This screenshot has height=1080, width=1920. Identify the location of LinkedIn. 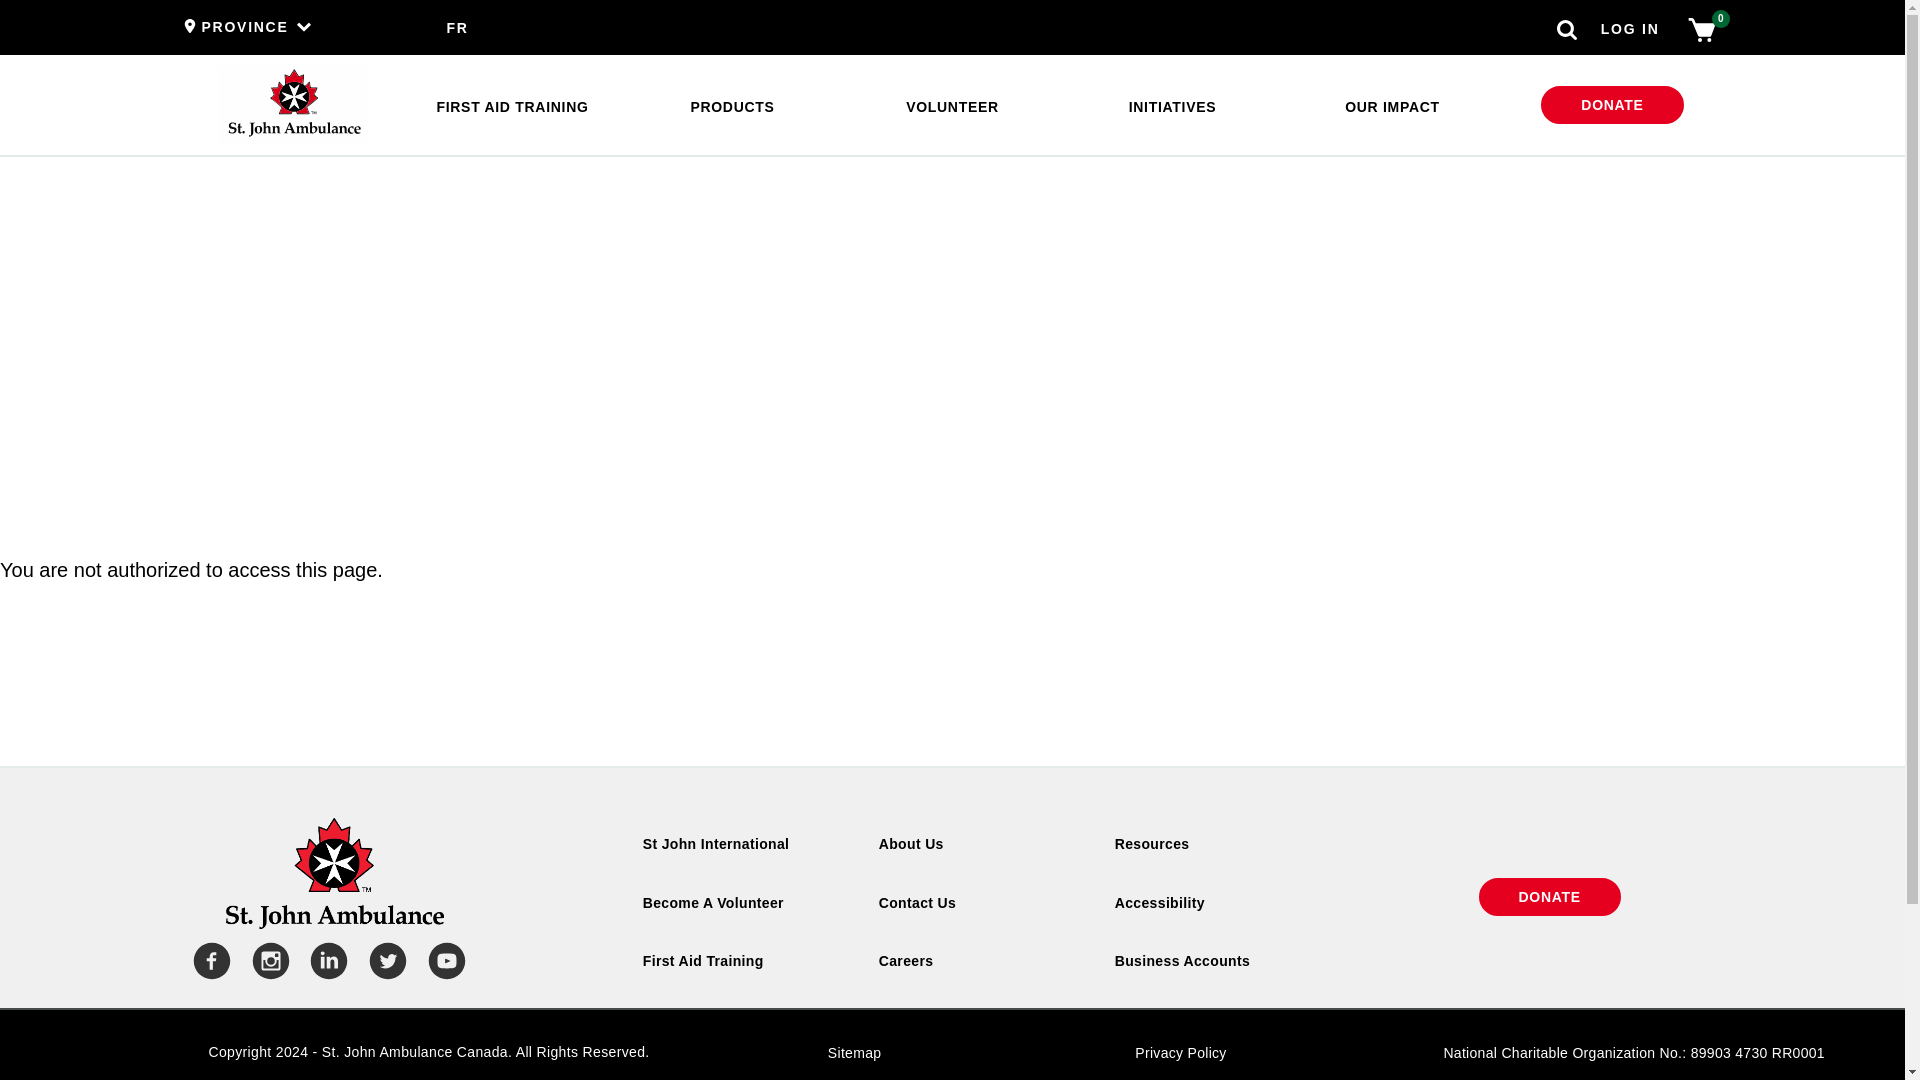
(325, 964).